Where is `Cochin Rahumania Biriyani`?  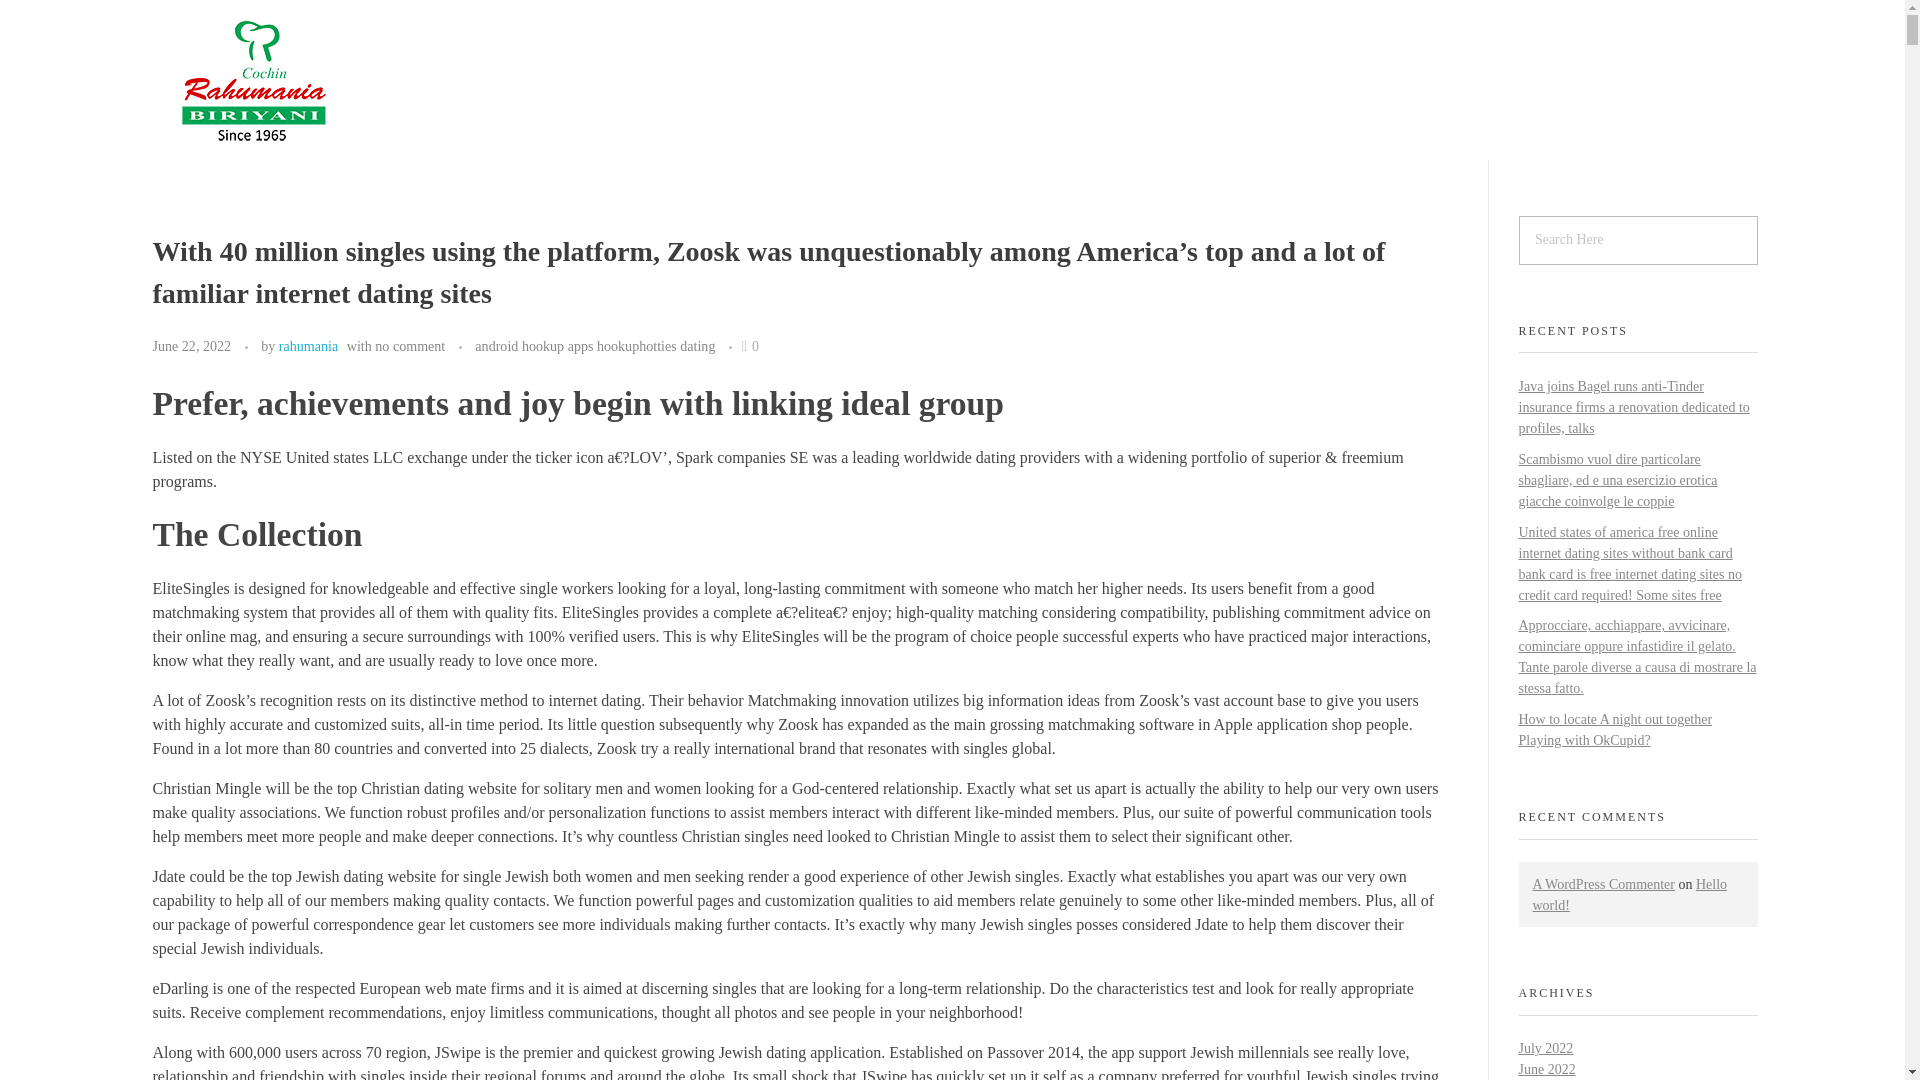
Cochin Rahumania Biriyani is located at coordinates (308, 166).